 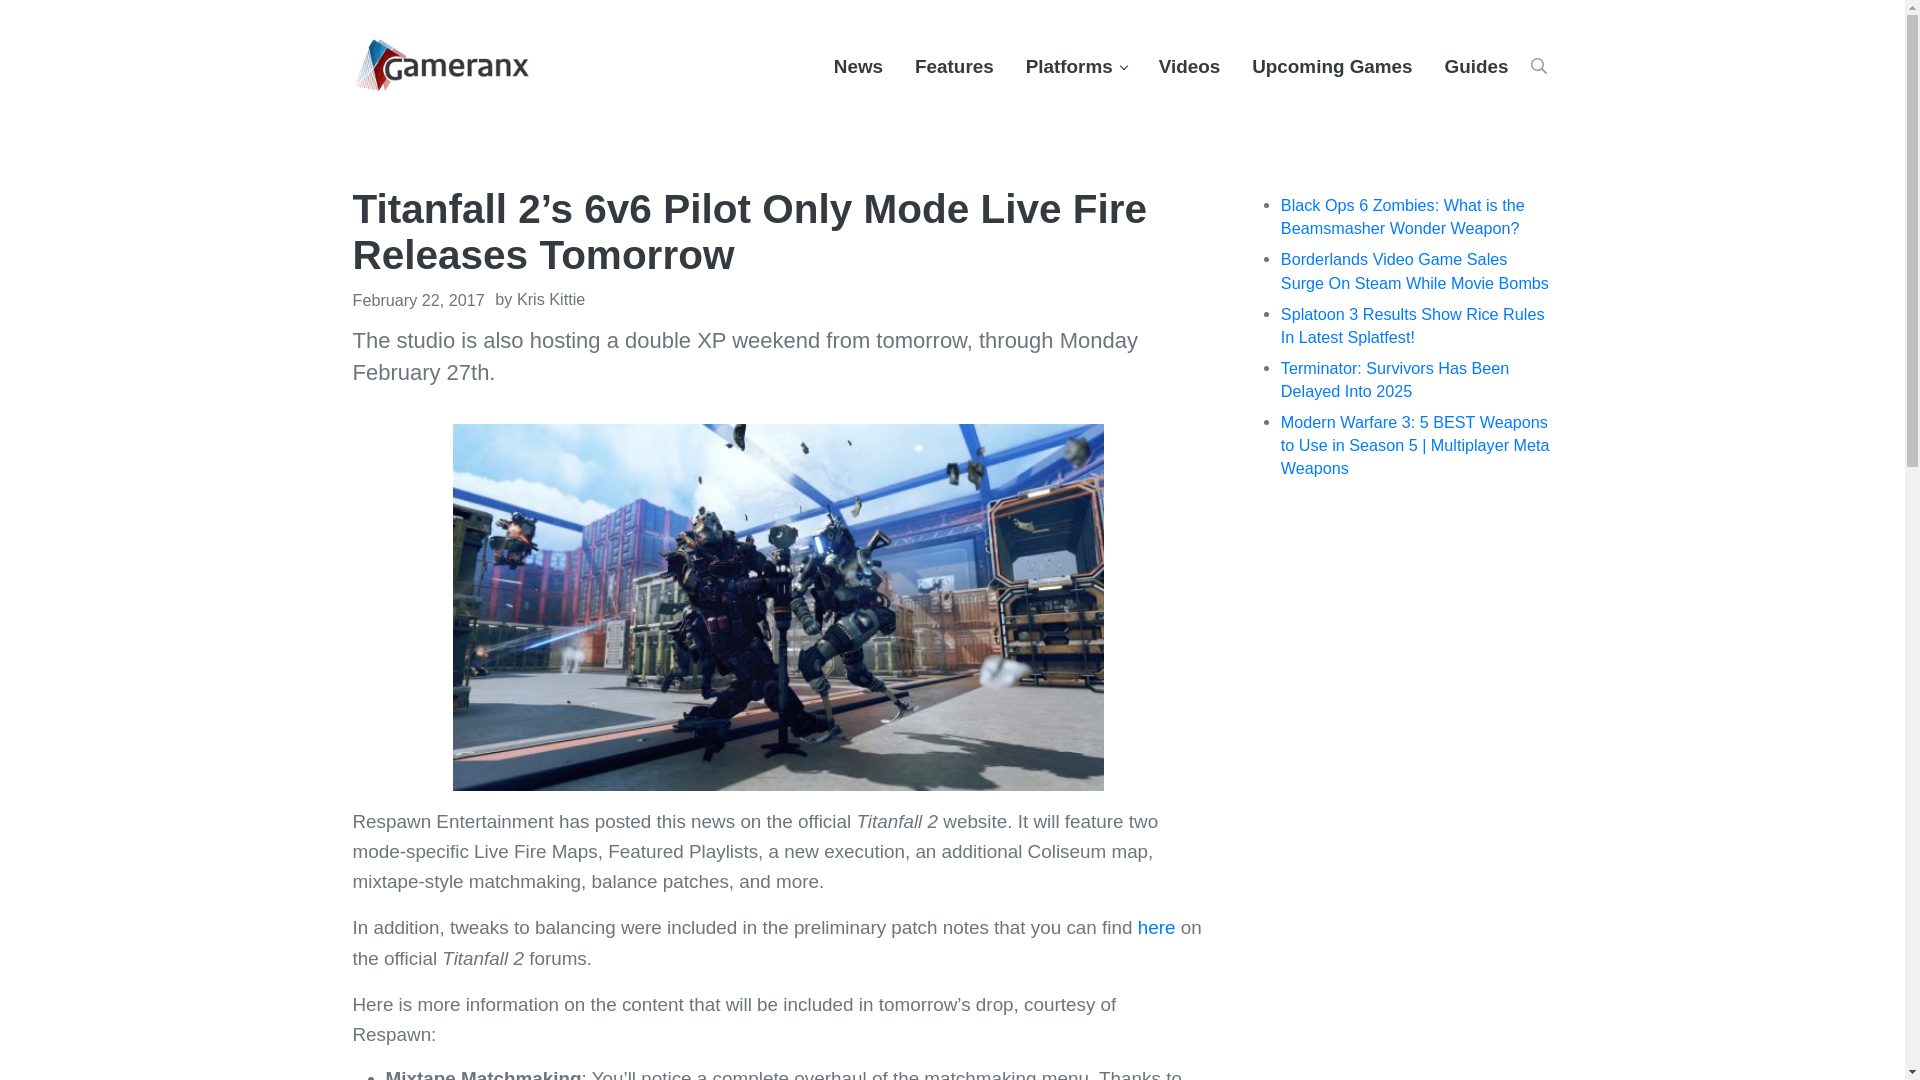 What do you see at coordinates (1332, 66) in the screenshot?
I see `Upcoming Games` at bounding box center [1332, 66].